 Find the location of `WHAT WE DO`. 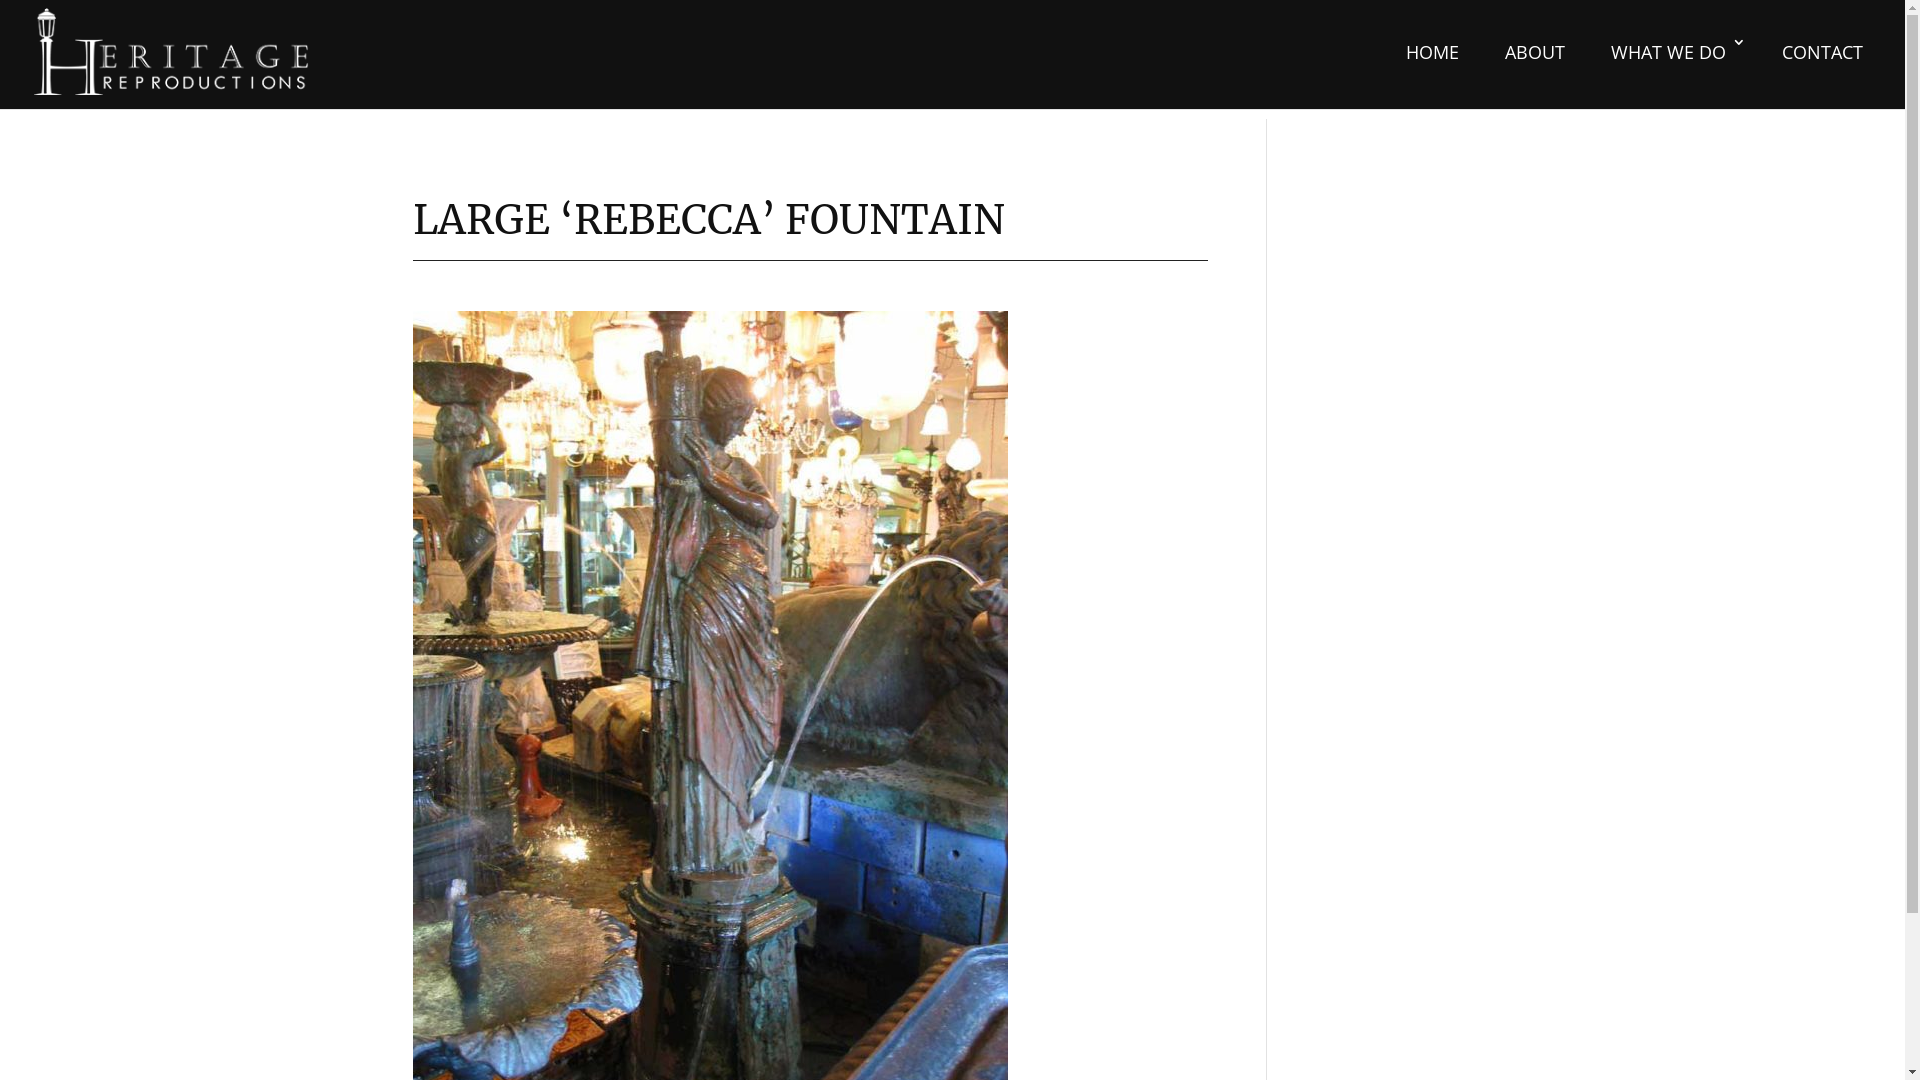

WHAT WE DO is located at coordinates (1674, 52).